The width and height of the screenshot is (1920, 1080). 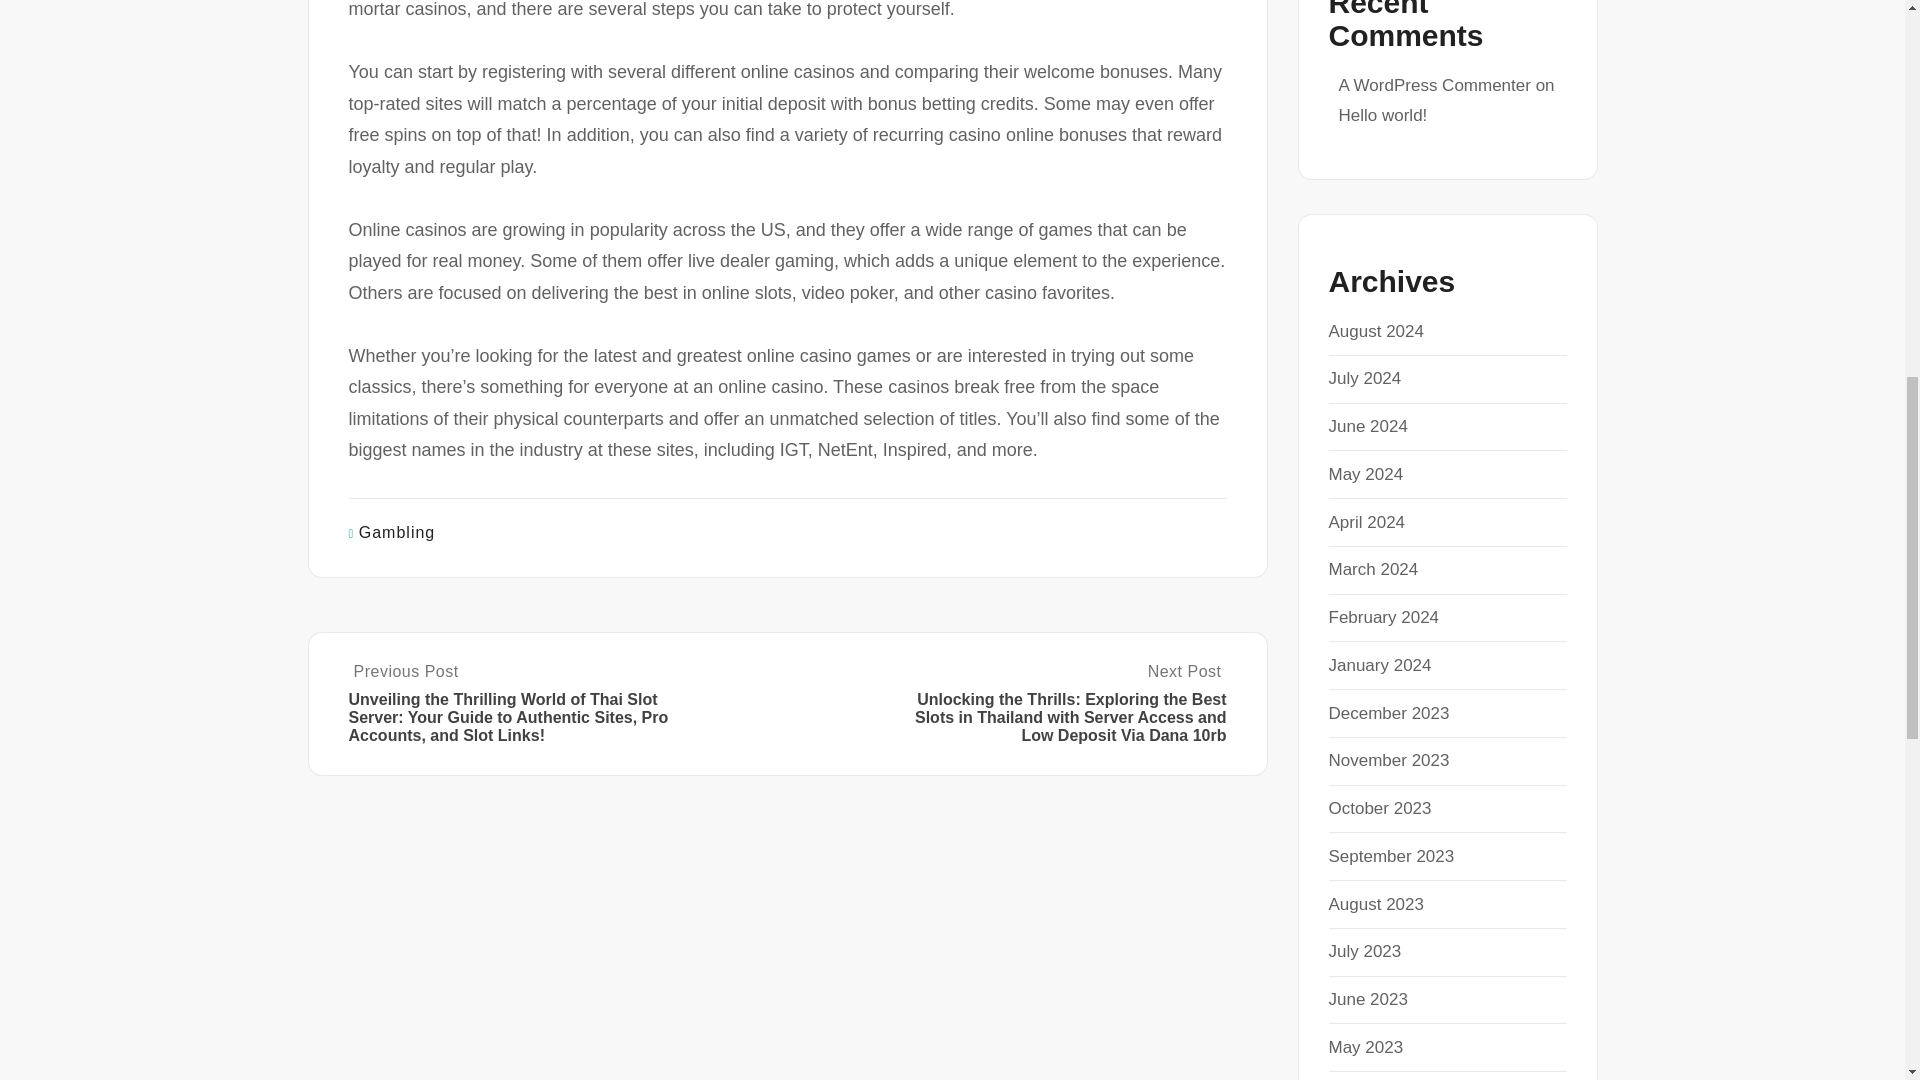 I want to click on August 2023, so click(x=1375, y=904).